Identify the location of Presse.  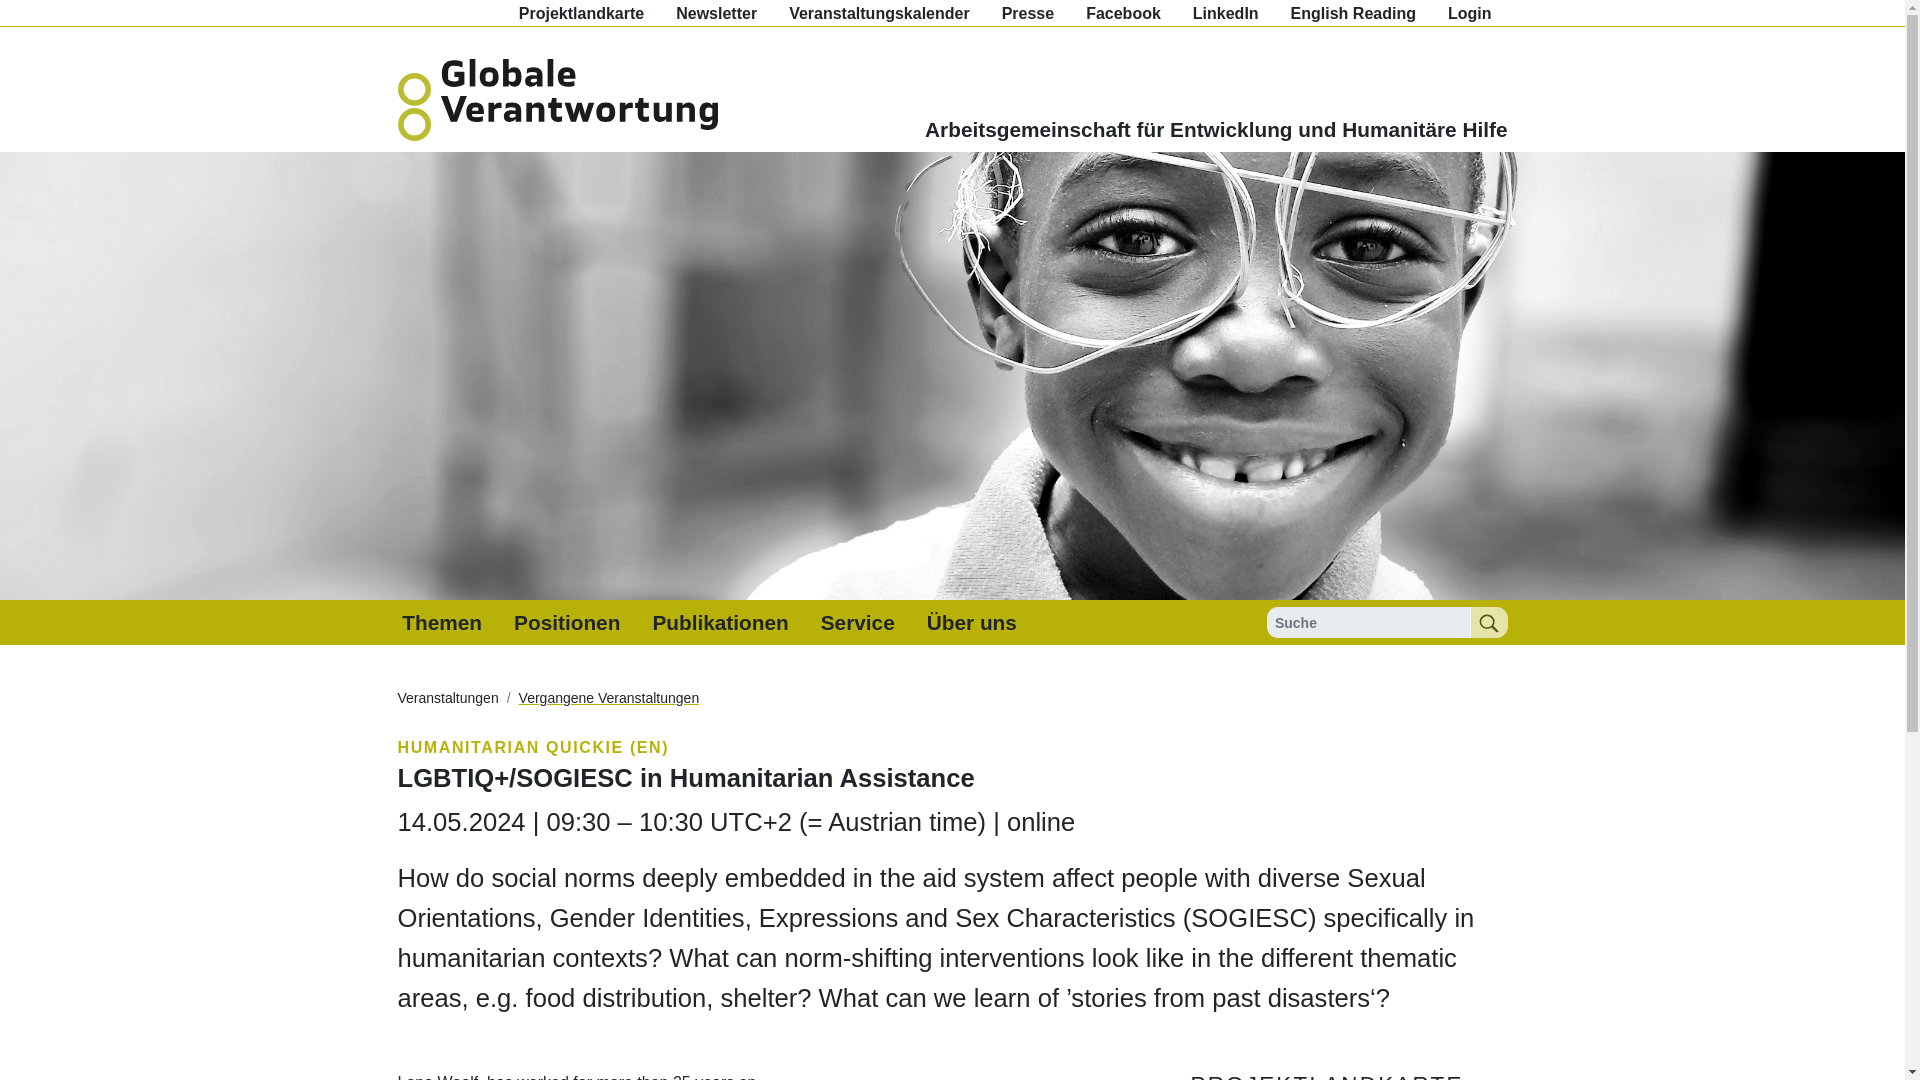
(1028, 12).